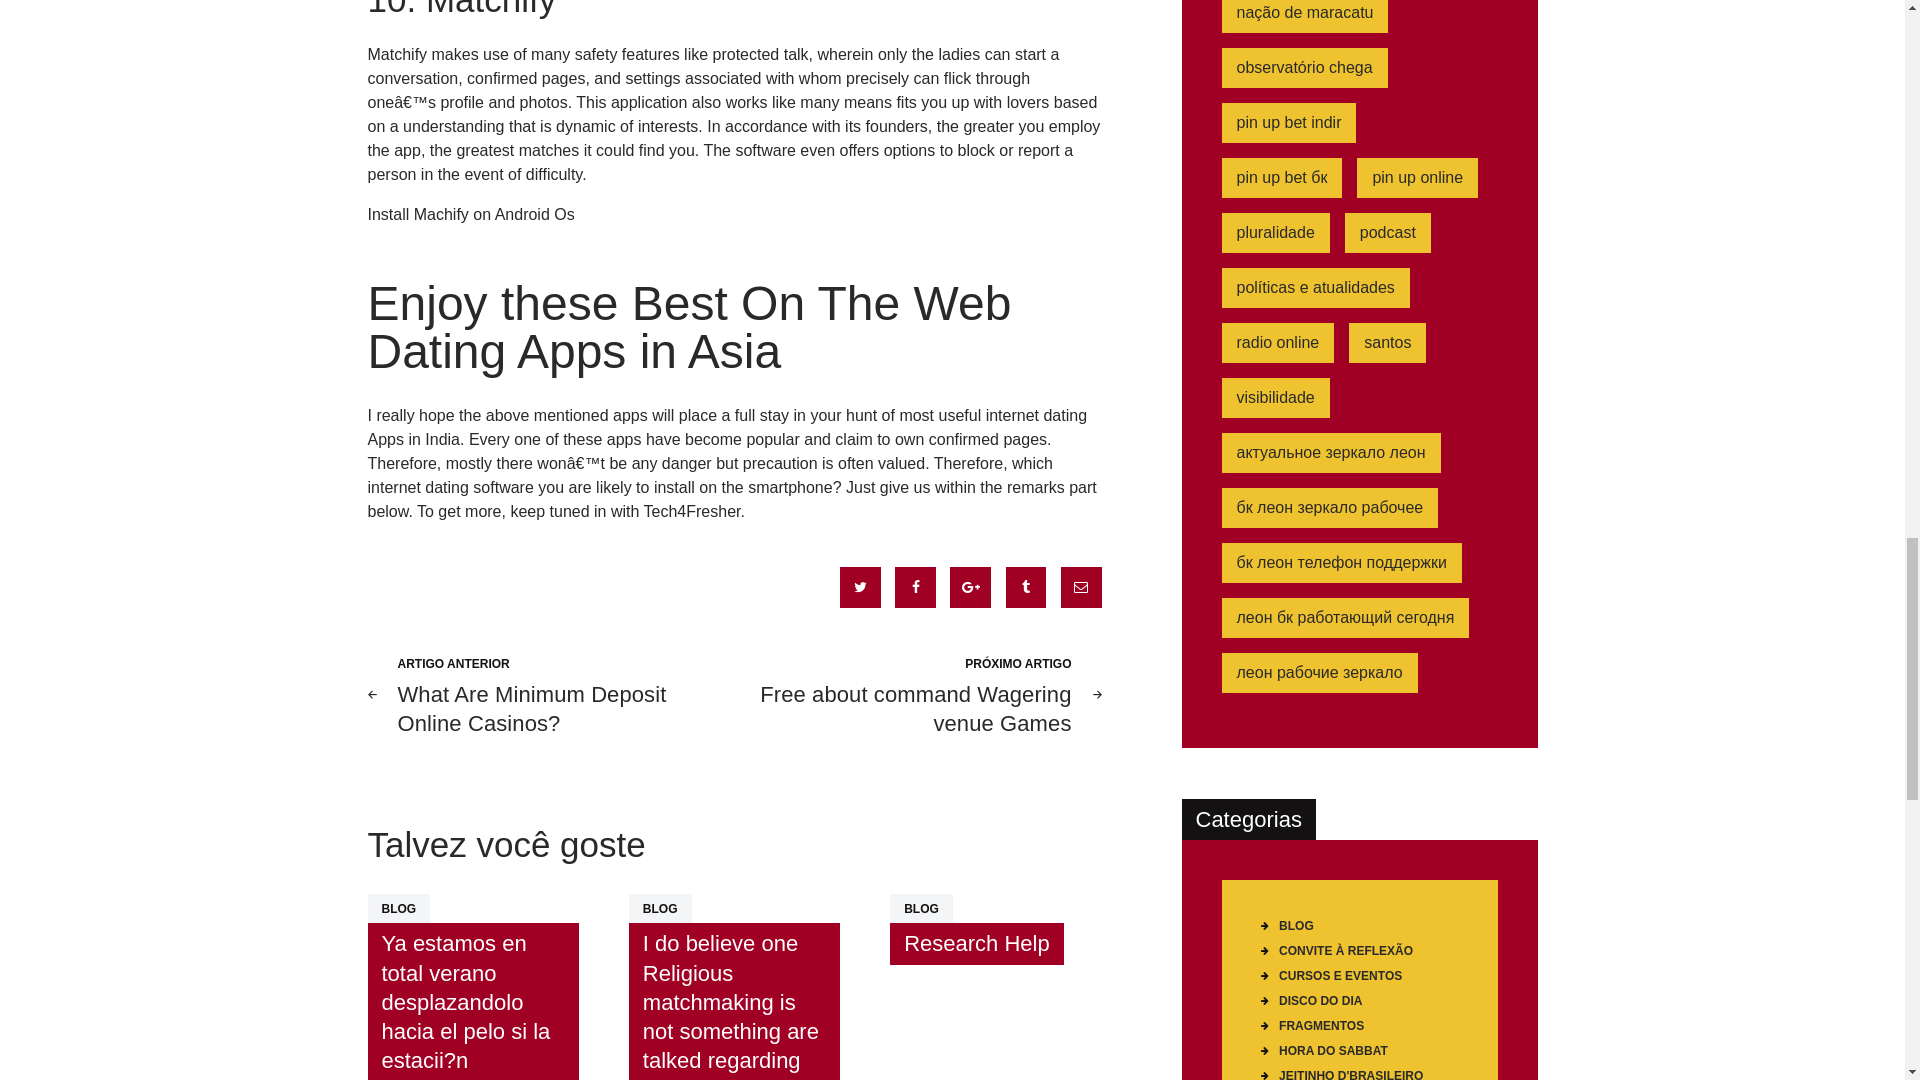 The height and width of the screenshot is (1080, 1920). I want to click on BLOG, so click(921, 908).